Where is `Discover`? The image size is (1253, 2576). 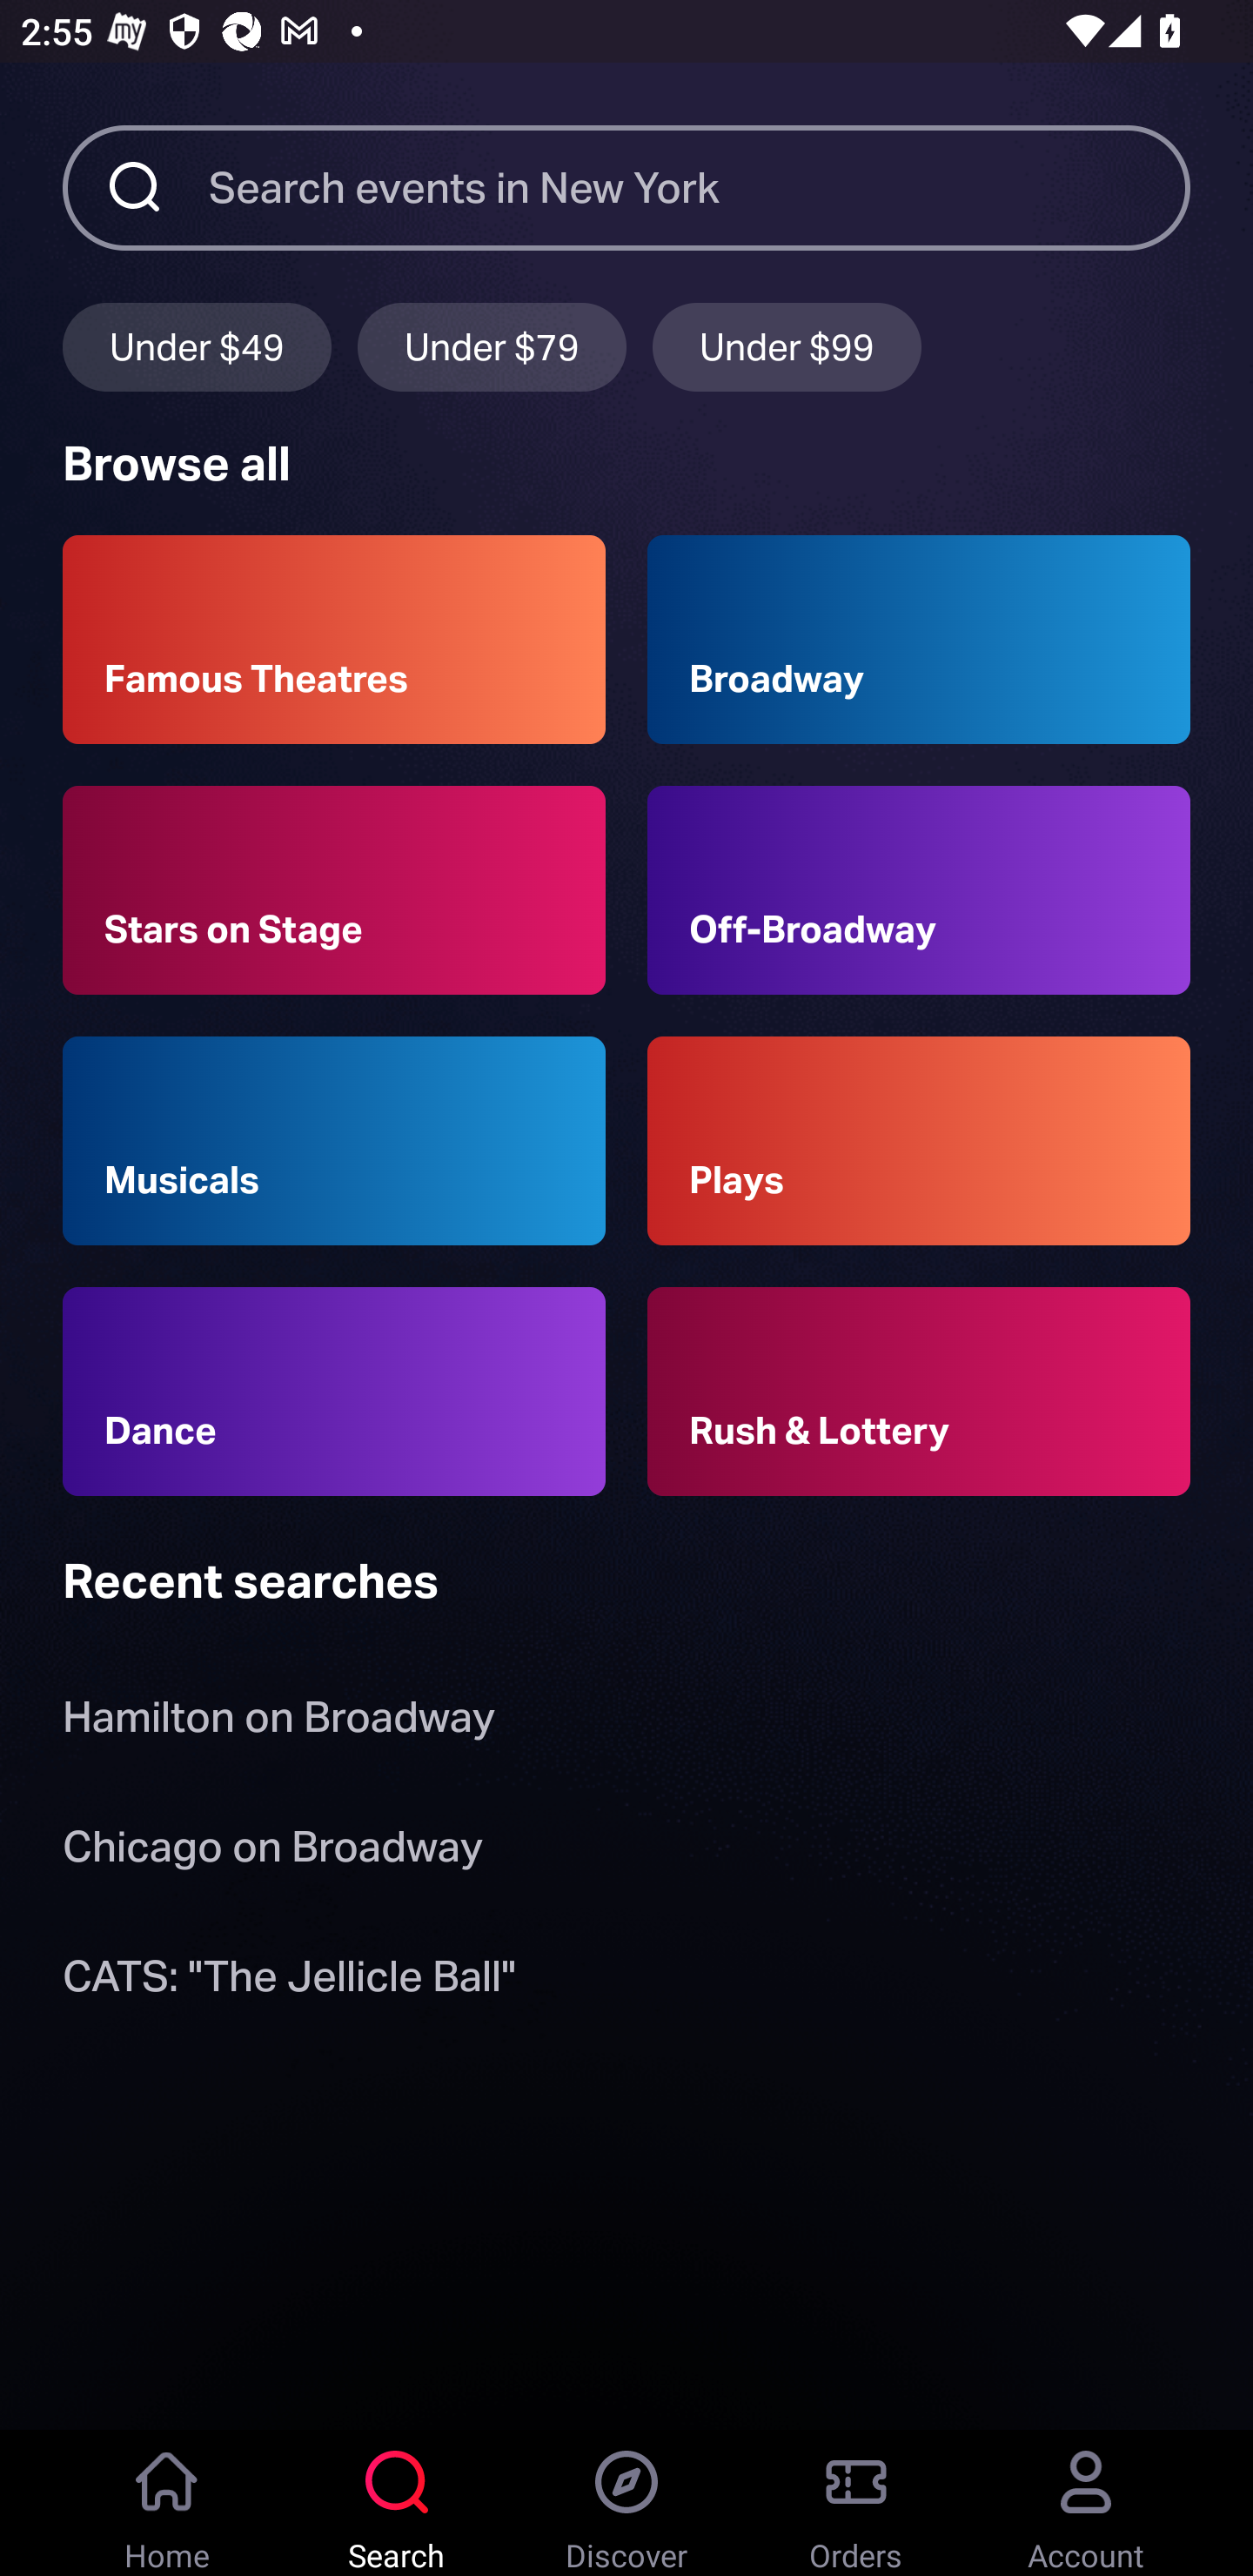 Discover is located at coordinates (626, 2503).